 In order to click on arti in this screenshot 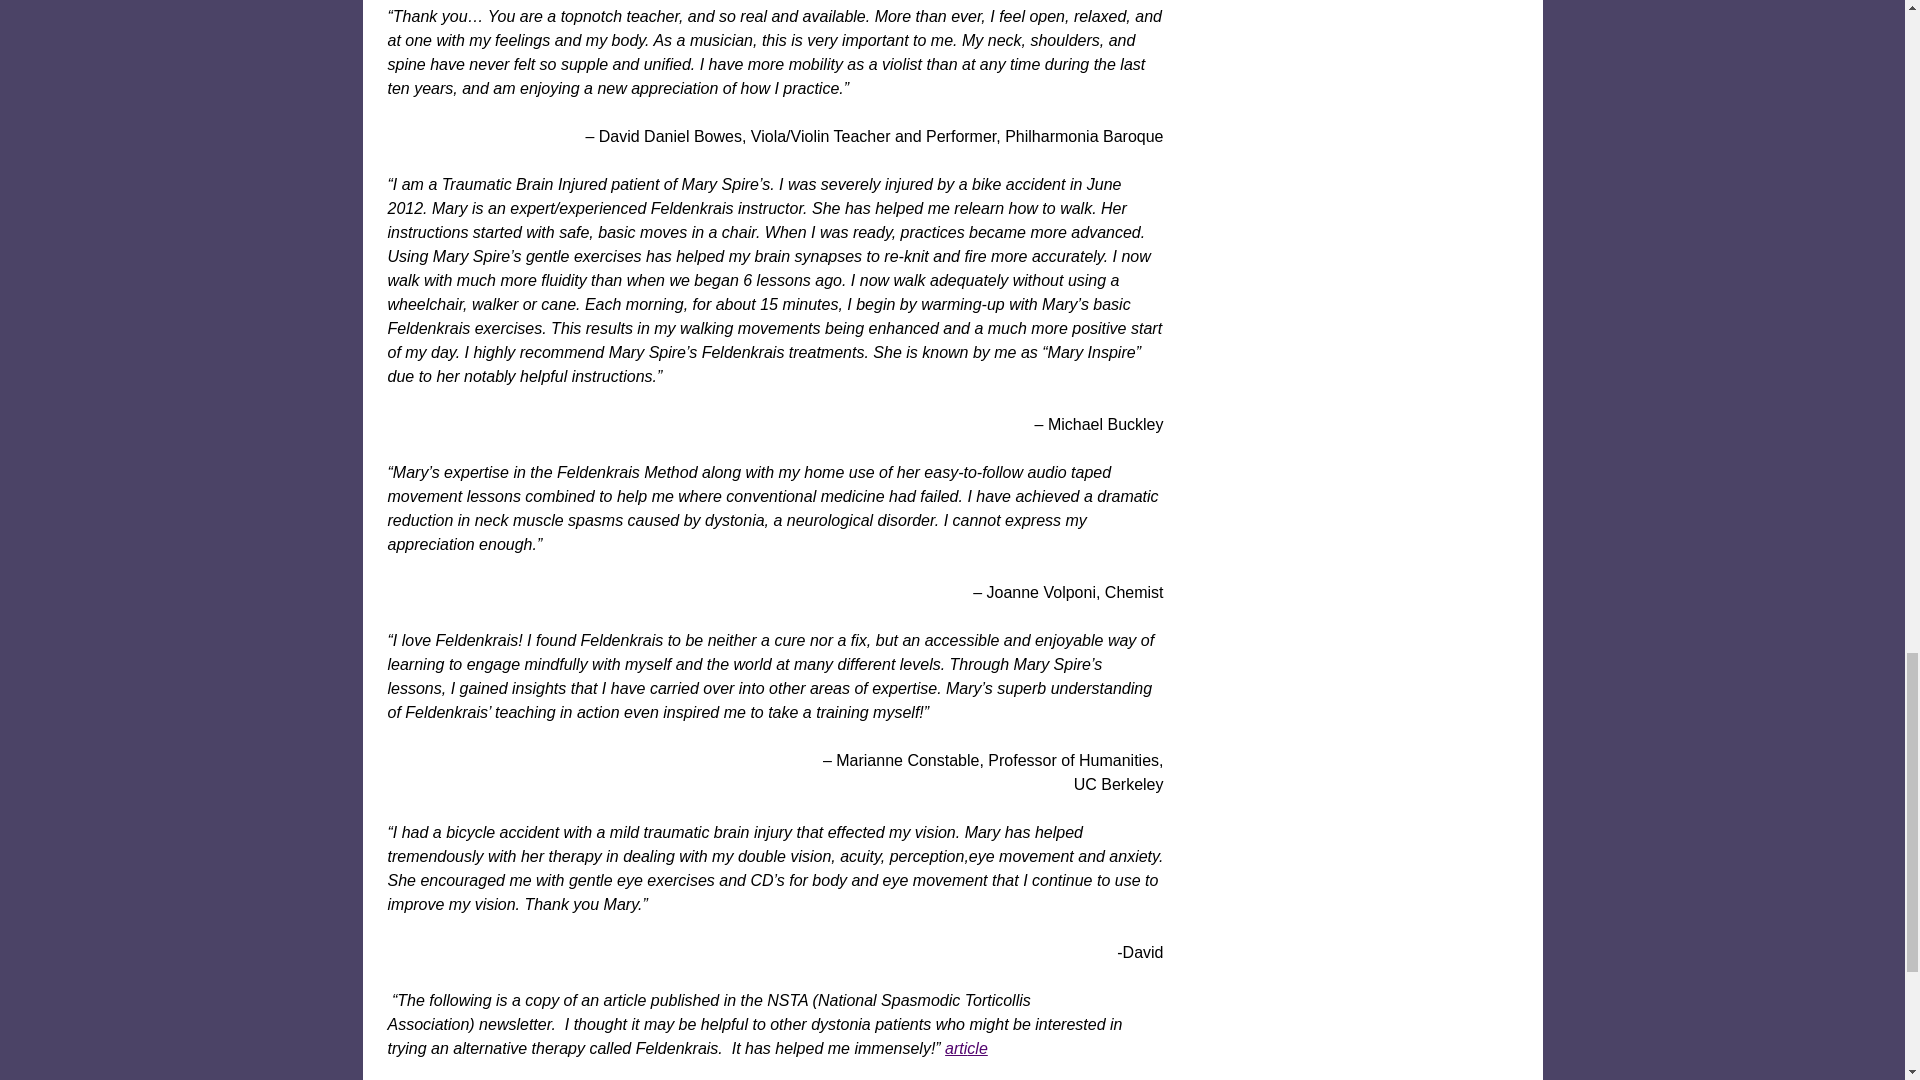, I will do `click(956, 1048)`.